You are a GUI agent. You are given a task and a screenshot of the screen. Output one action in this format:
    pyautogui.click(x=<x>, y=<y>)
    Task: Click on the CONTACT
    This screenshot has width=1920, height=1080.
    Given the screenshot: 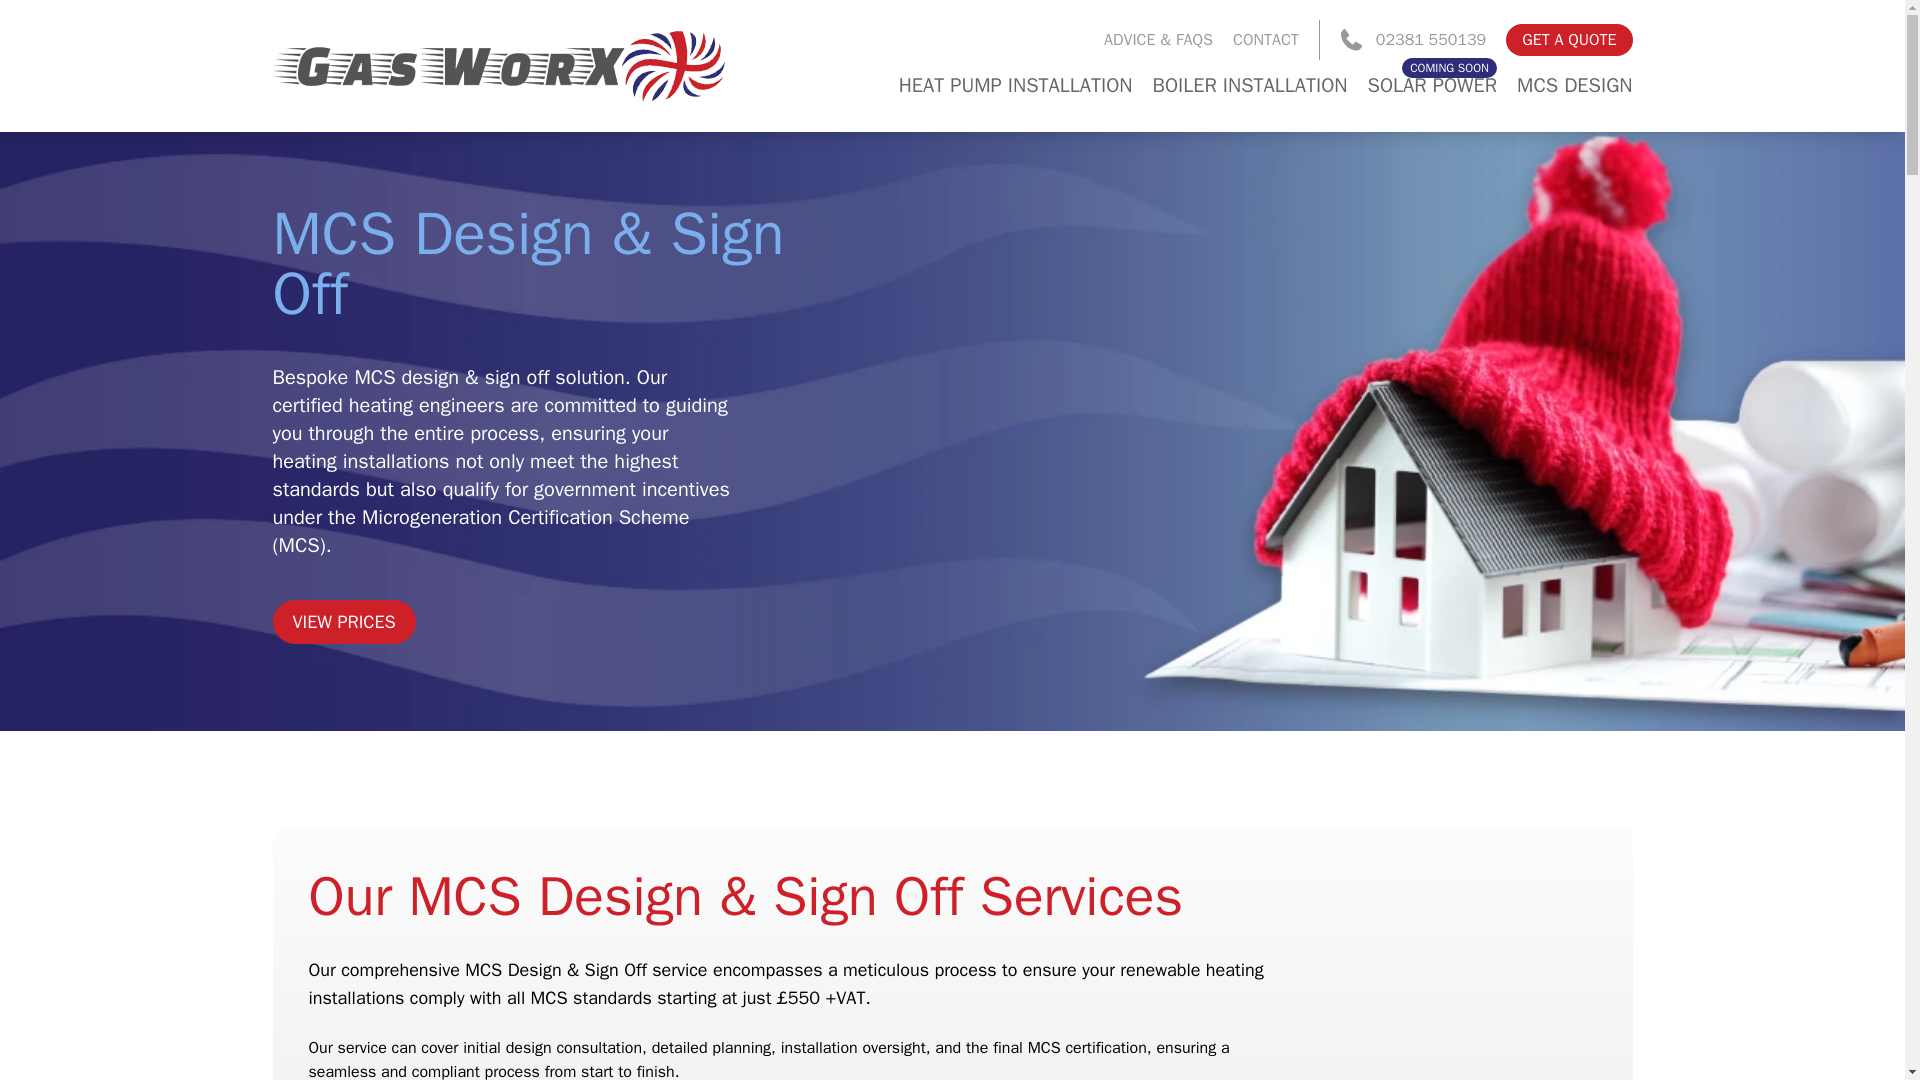 What is the action you would take?
    pyautogui.click(x=1266, y=40)
    